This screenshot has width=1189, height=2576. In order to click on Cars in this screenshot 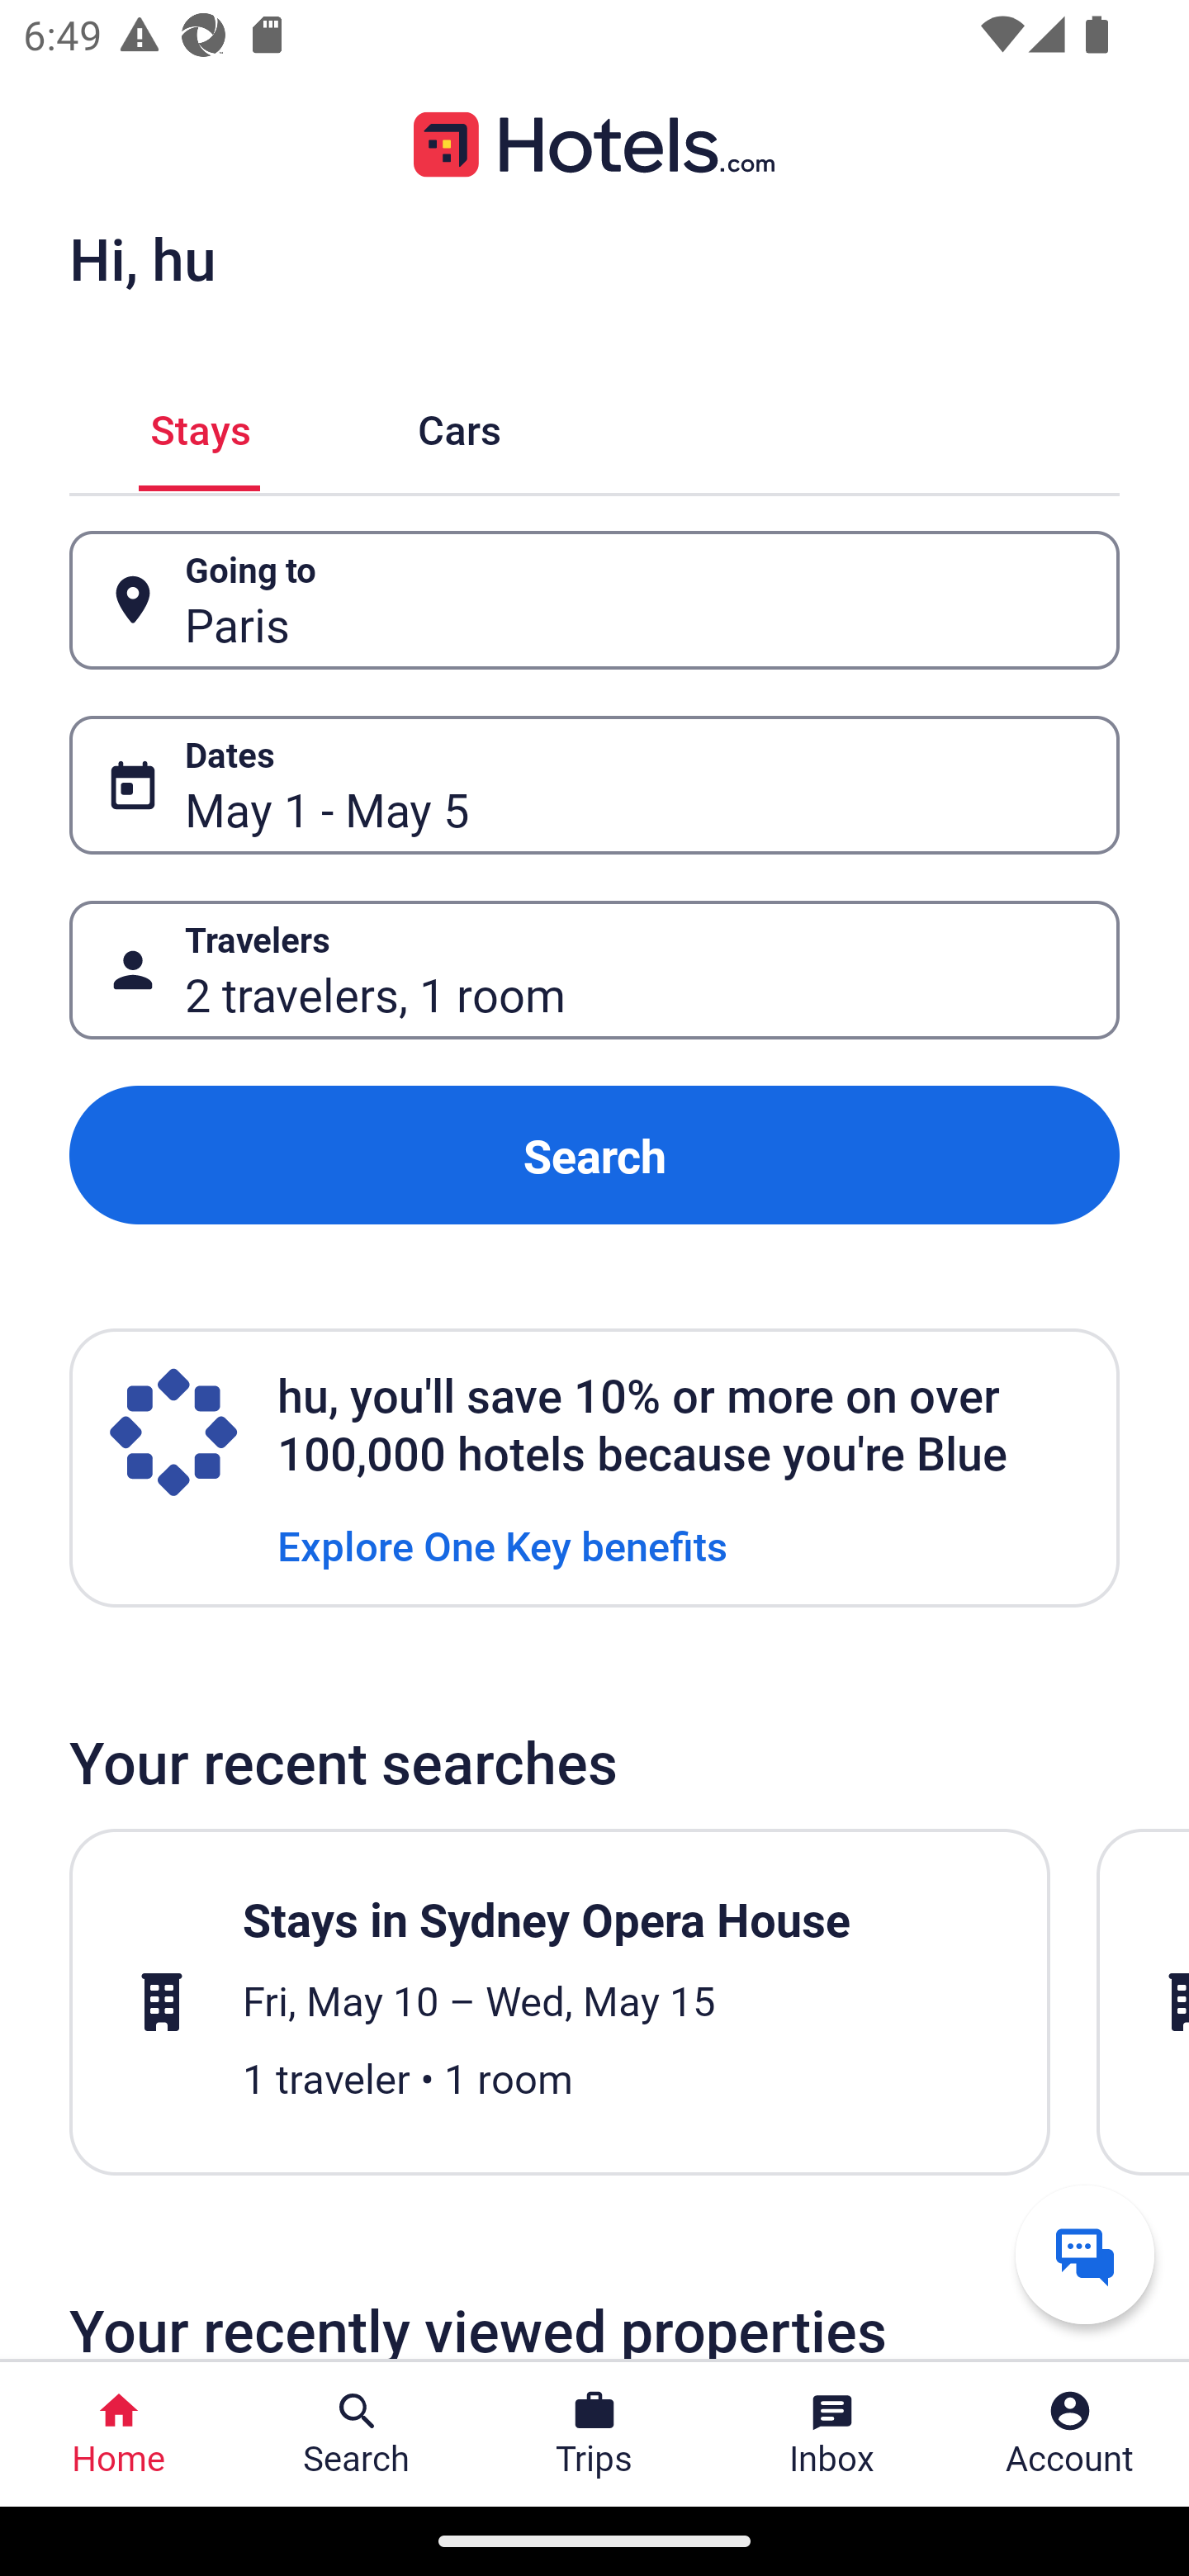, I will do `click(459, 426)`.